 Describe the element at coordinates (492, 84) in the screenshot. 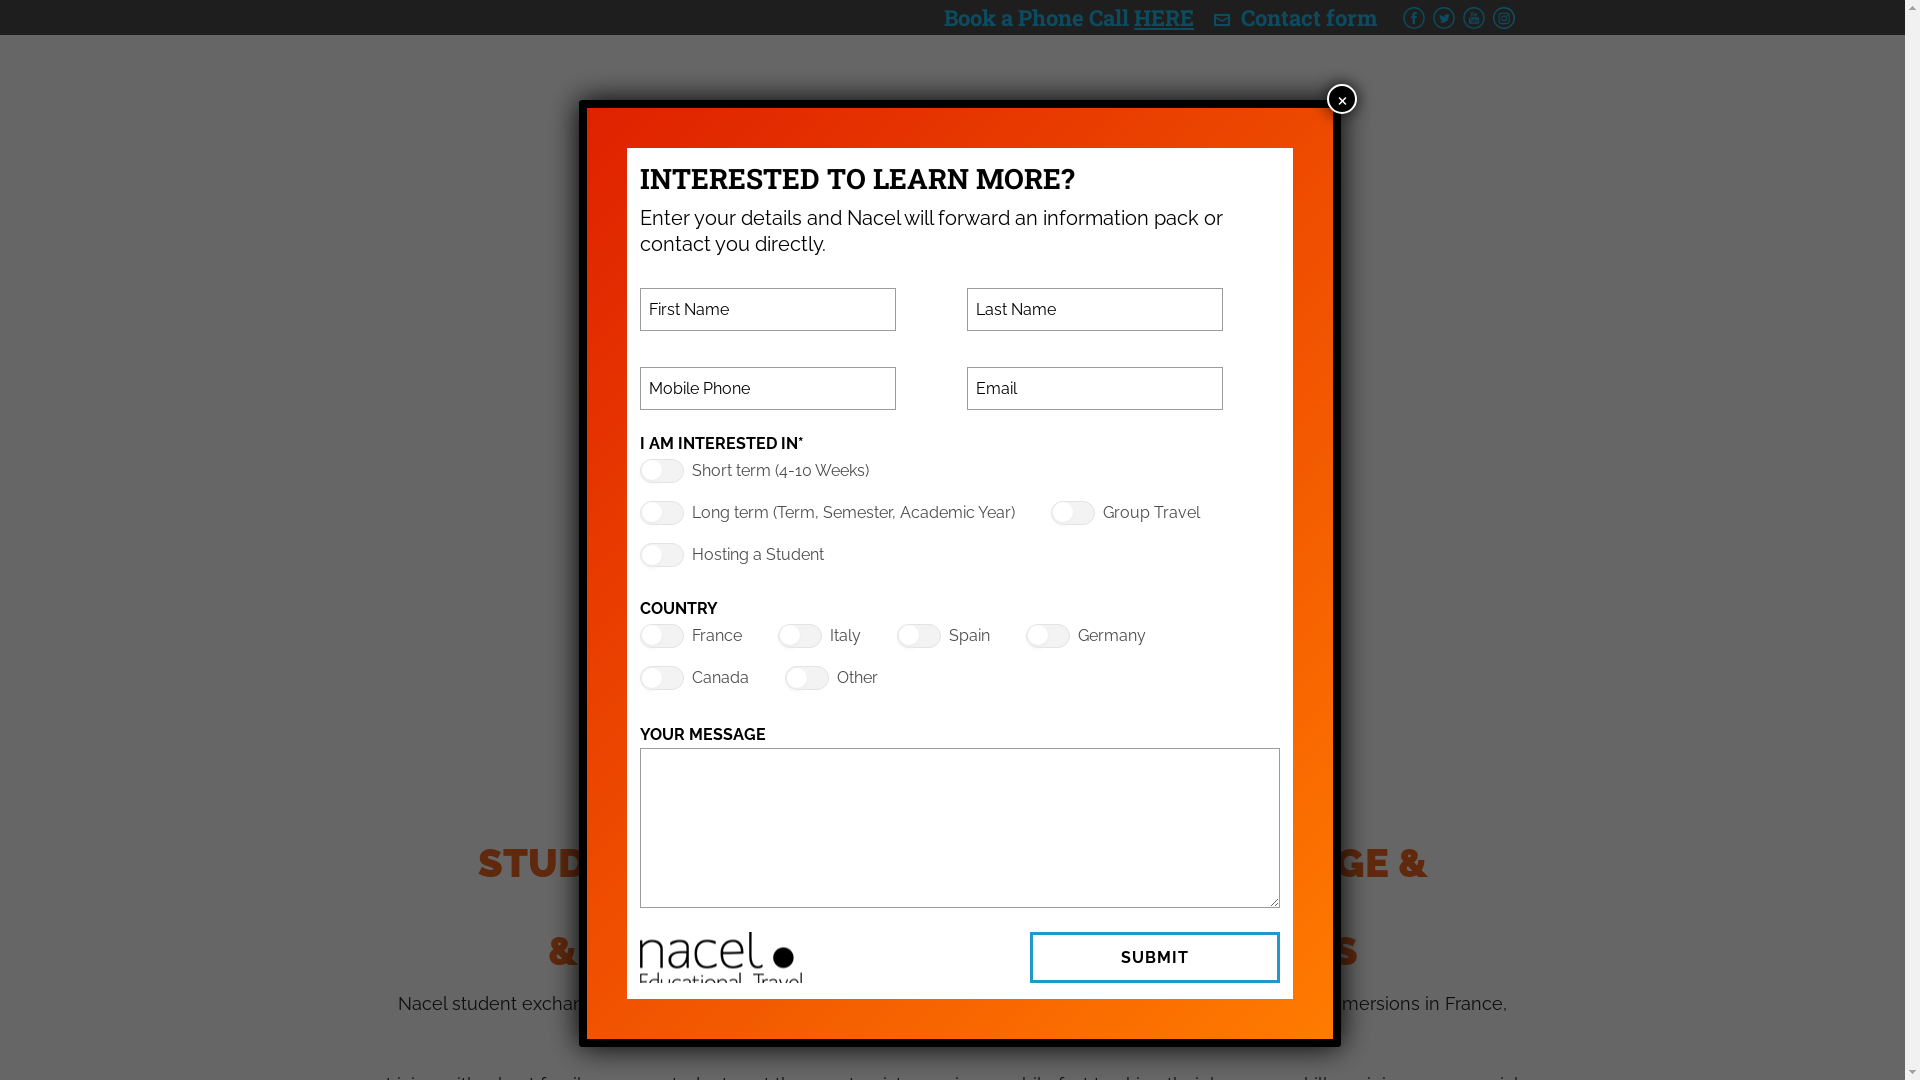

I see `Travel, Live Learn` at that location.